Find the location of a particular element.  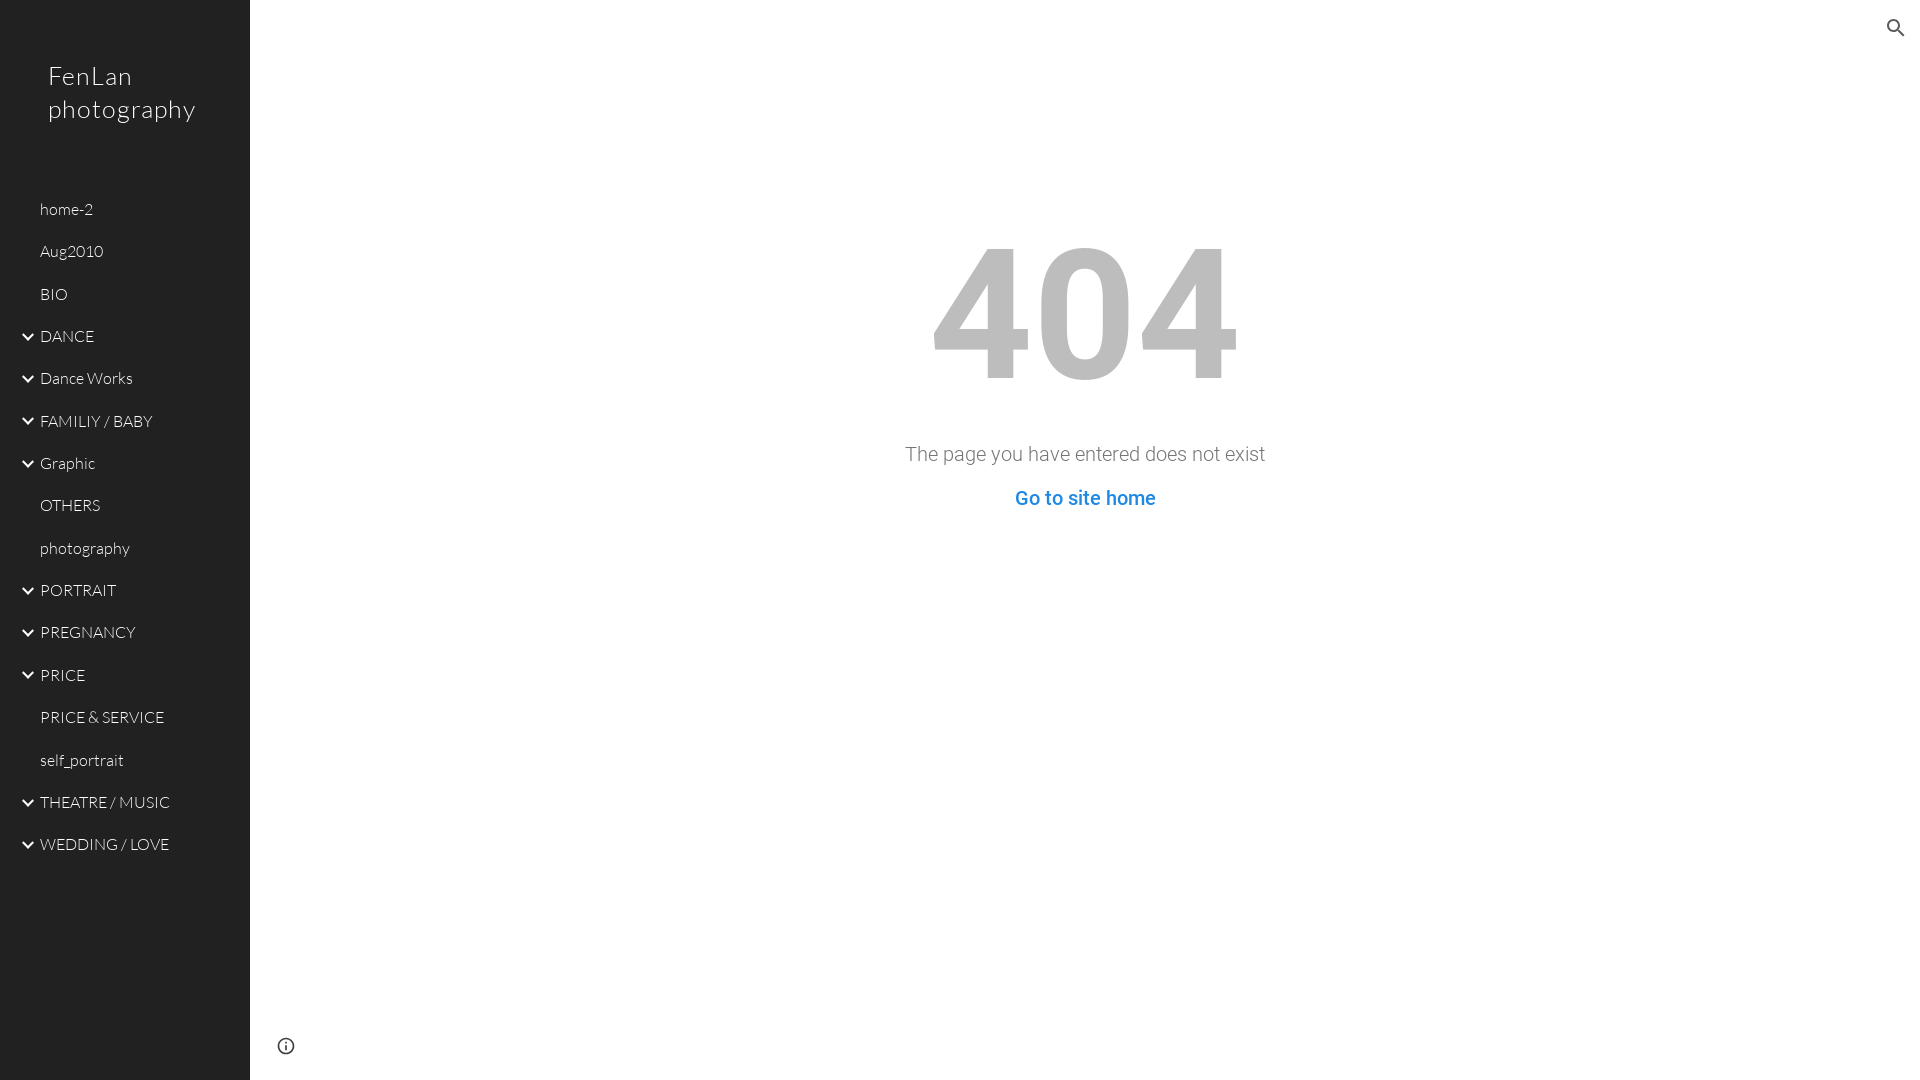

Aug2010 is located at coordinates (137, 252).